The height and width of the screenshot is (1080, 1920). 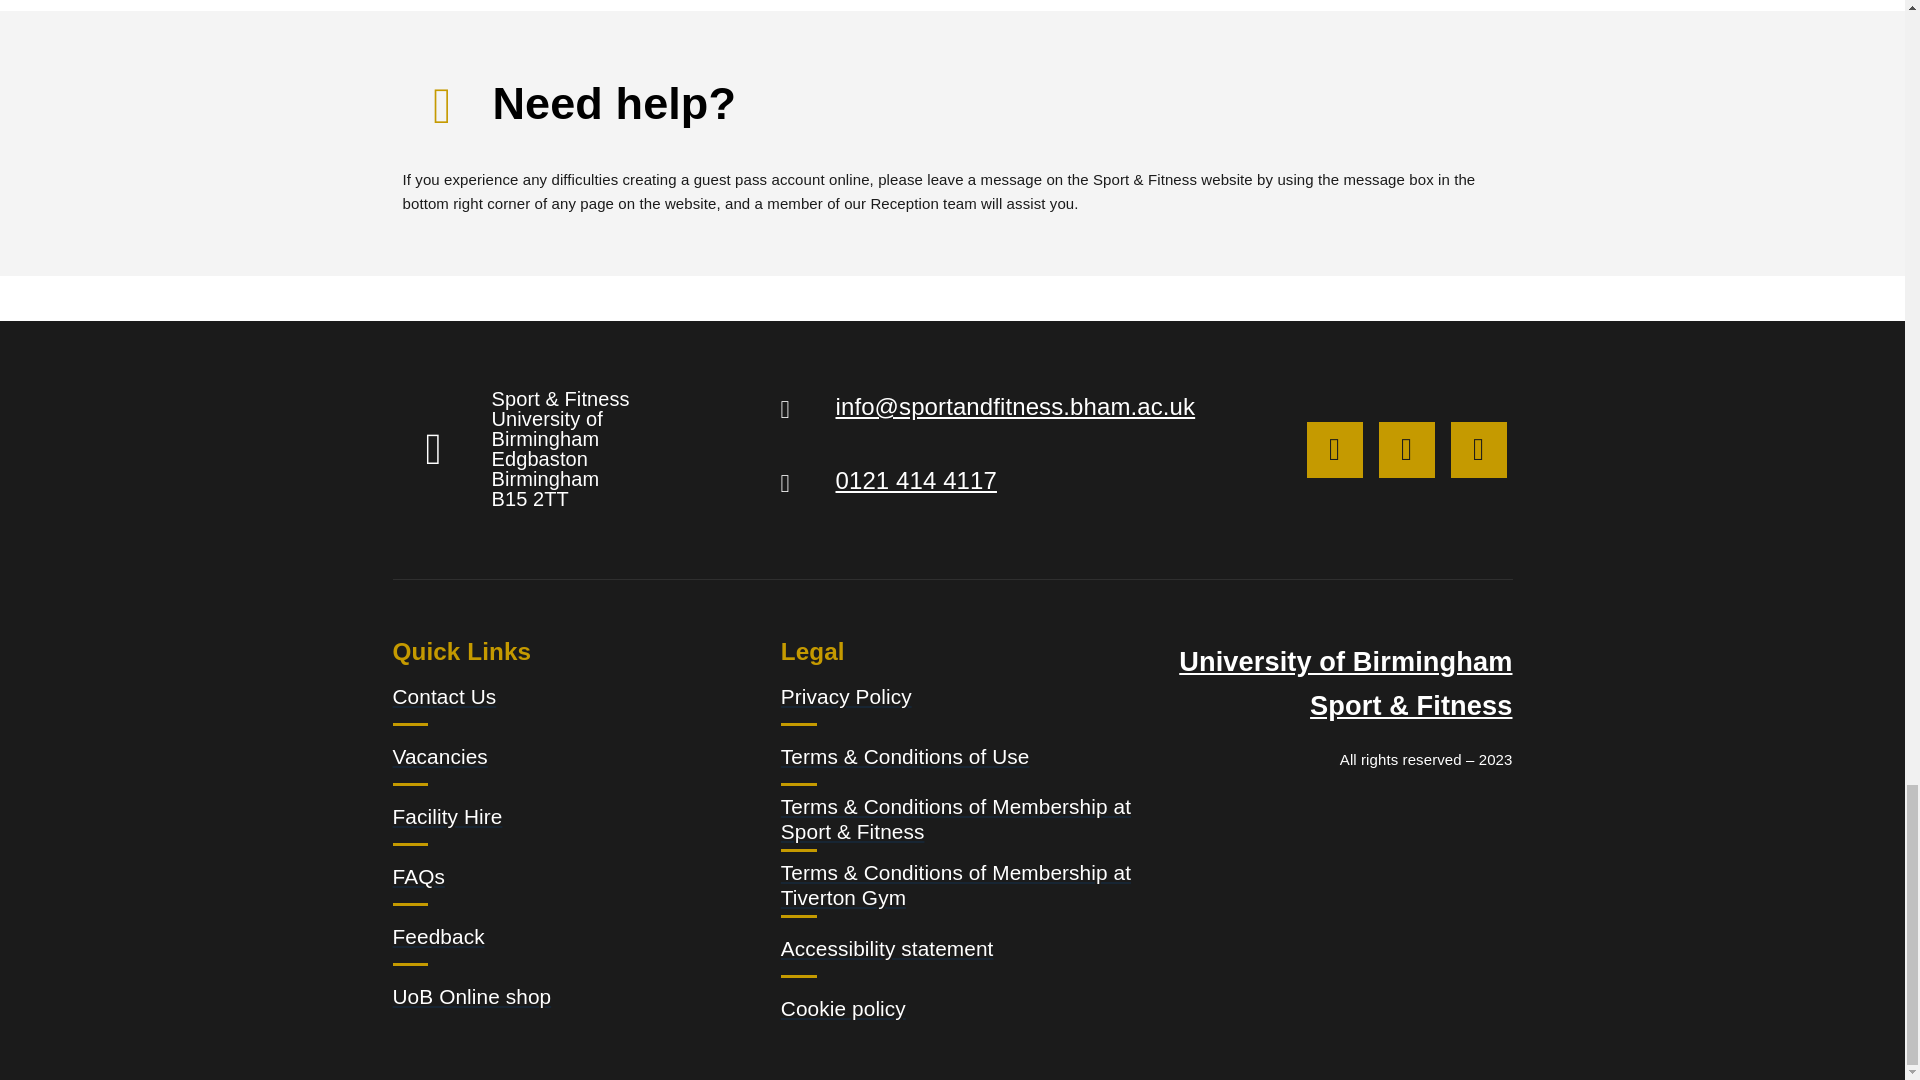 What do you see at coordinates (960, 696) in the screenshot?
I see `Privacy Policy` at bounding box center [960, 696].